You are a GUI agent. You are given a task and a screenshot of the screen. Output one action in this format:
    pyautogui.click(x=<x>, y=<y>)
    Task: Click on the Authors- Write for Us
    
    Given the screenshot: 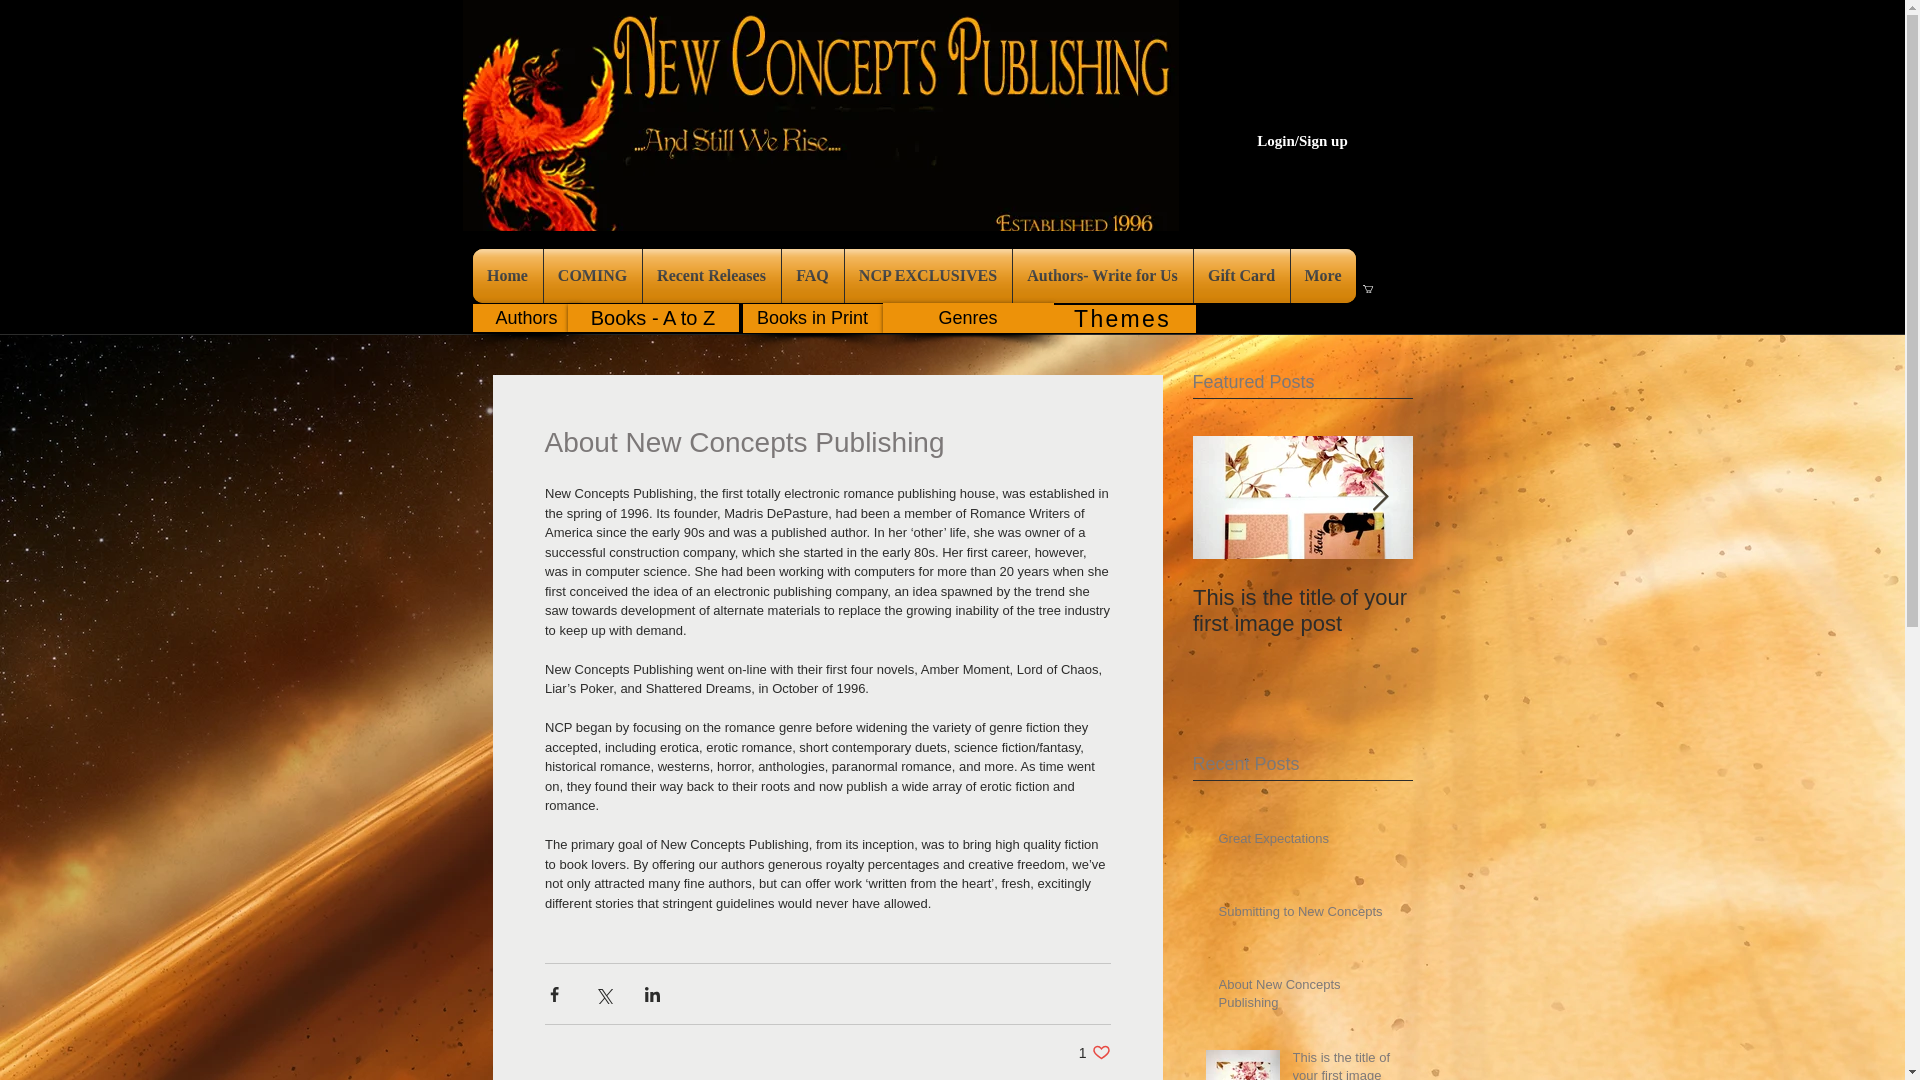 What is the action you would take?
    pyautogui.click(x=1102, y=276)
    